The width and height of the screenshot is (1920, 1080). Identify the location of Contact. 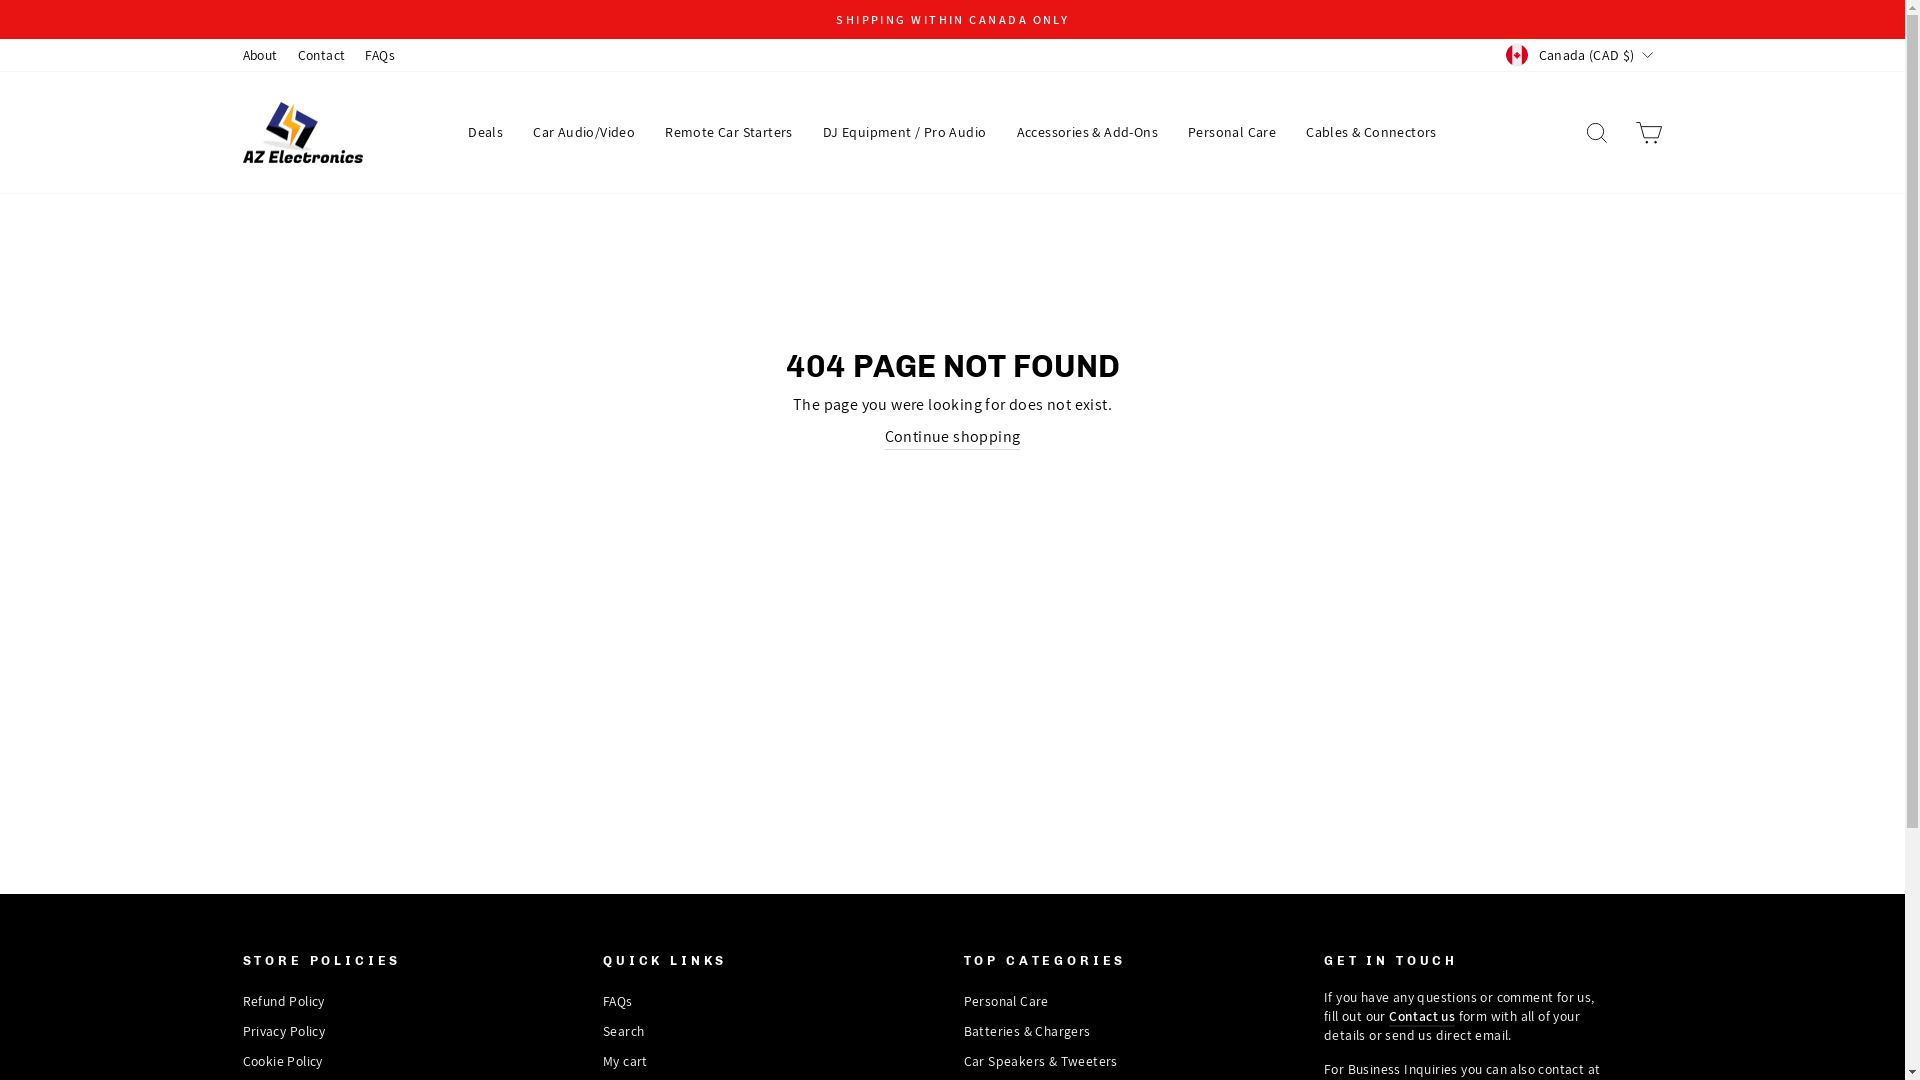
(322, 56).